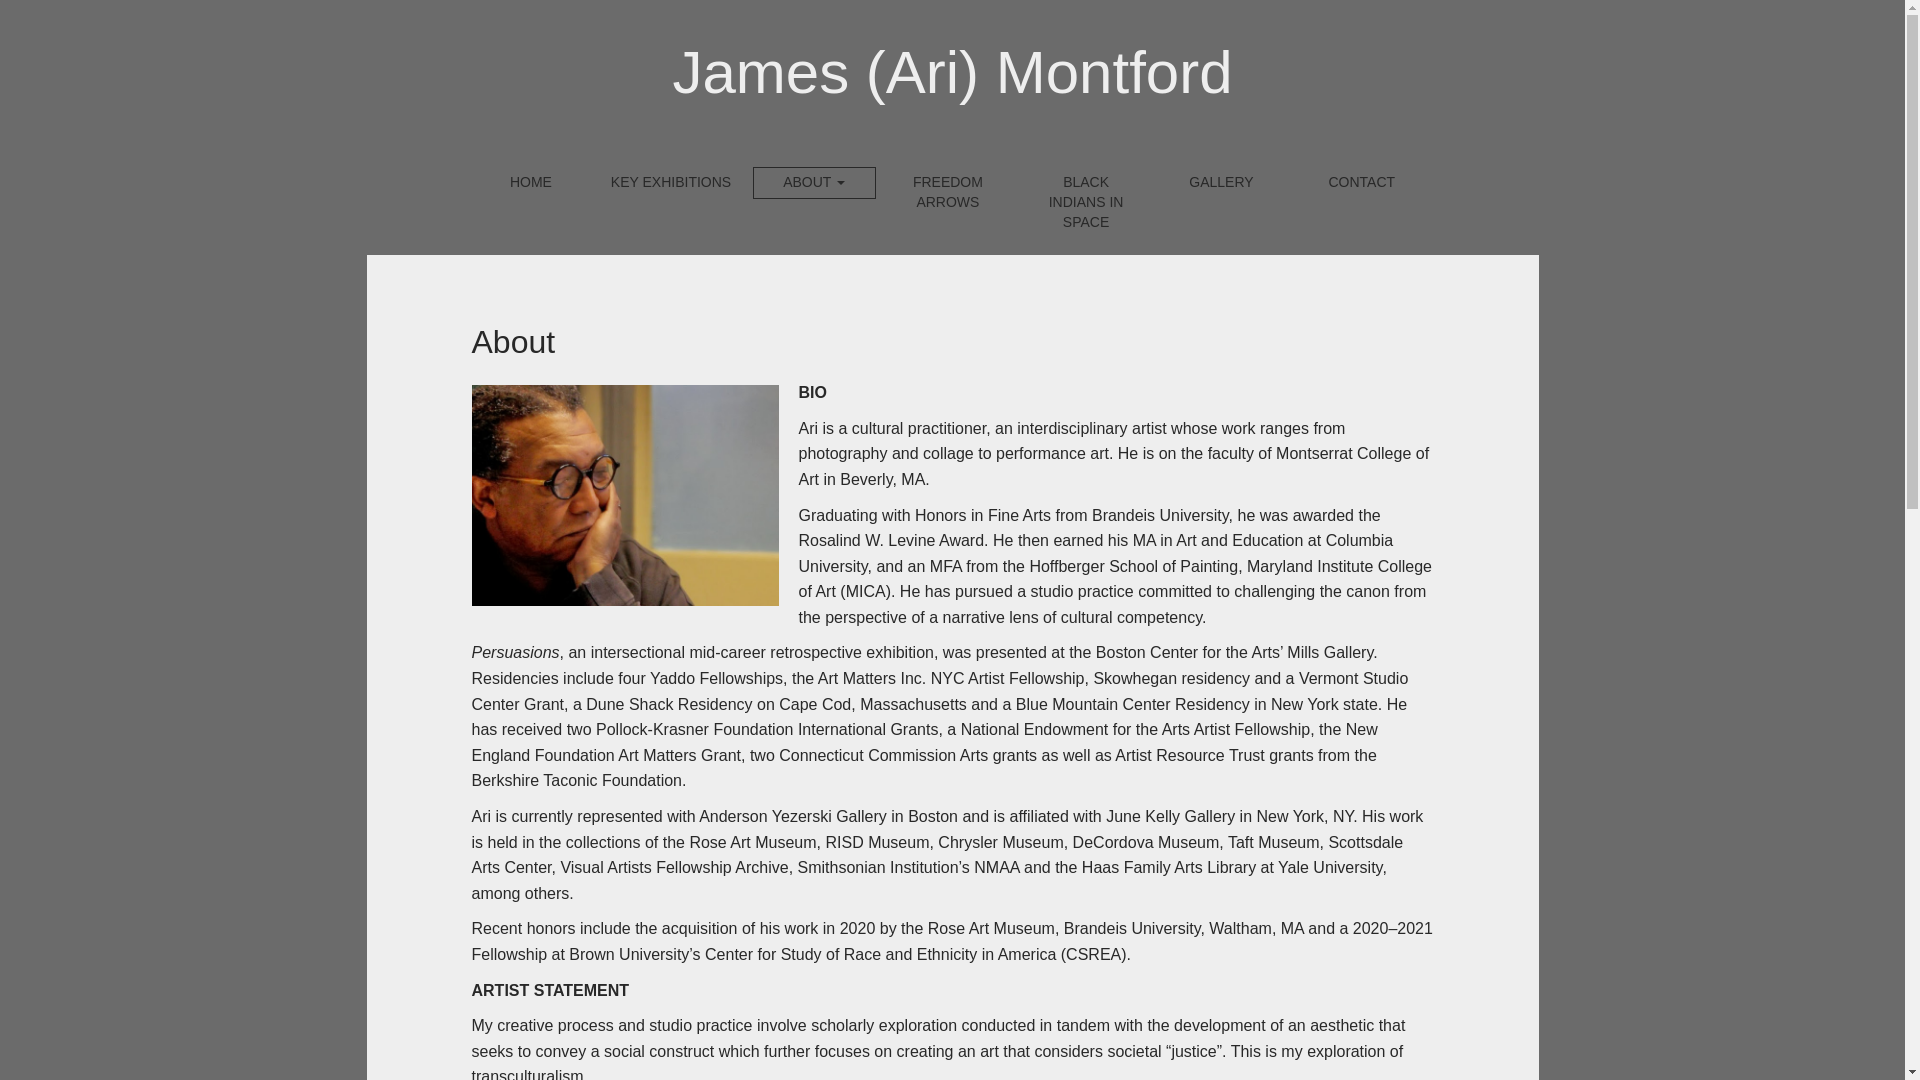 Image resolution: width=1920 pixels, height=1080 pixels. What do you see at coordinates (1221, 182) in the screenshot?
I see `GALLERY` at bounding box center [1221, 182].